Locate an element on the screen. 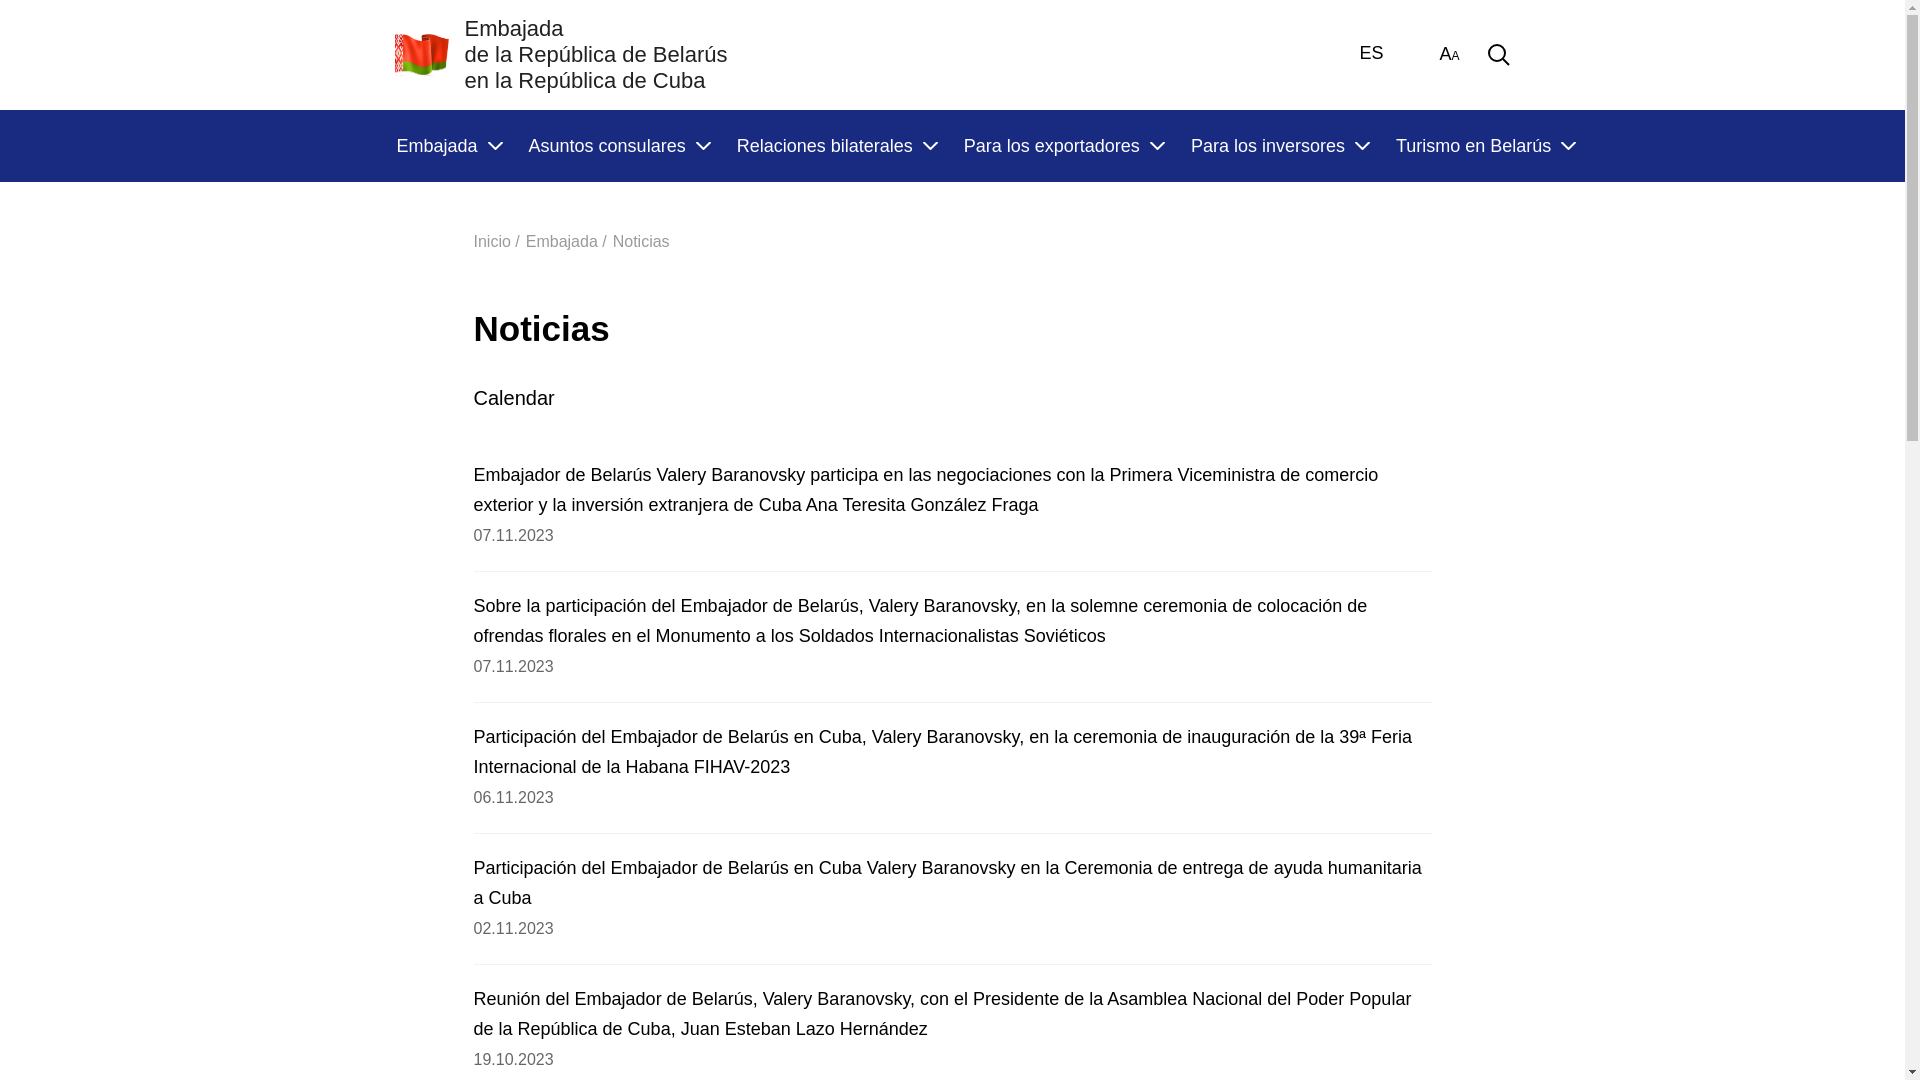 The height and width of the screenshot is (1080, 1920). Embajada / is located at coordinates (566, 242).